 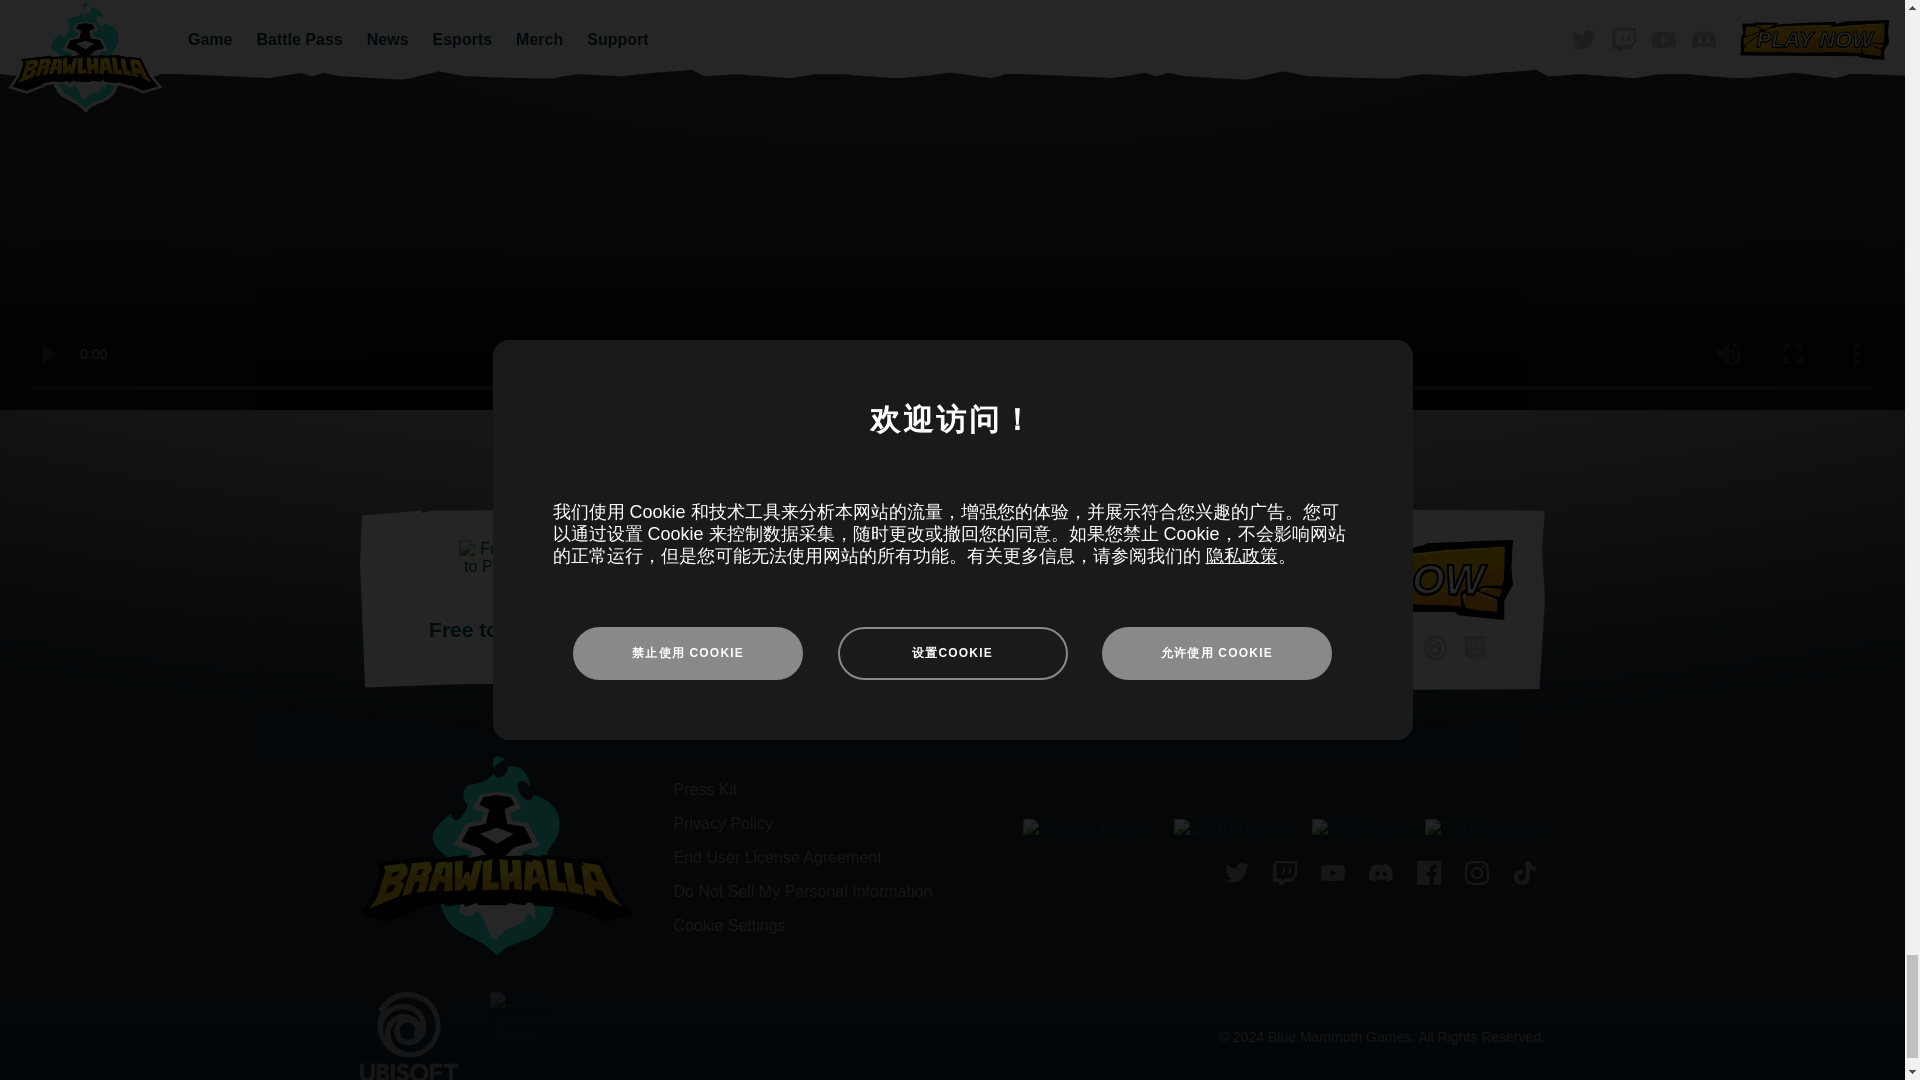 I want to click on Twitter, so click(x=1237, y=875).